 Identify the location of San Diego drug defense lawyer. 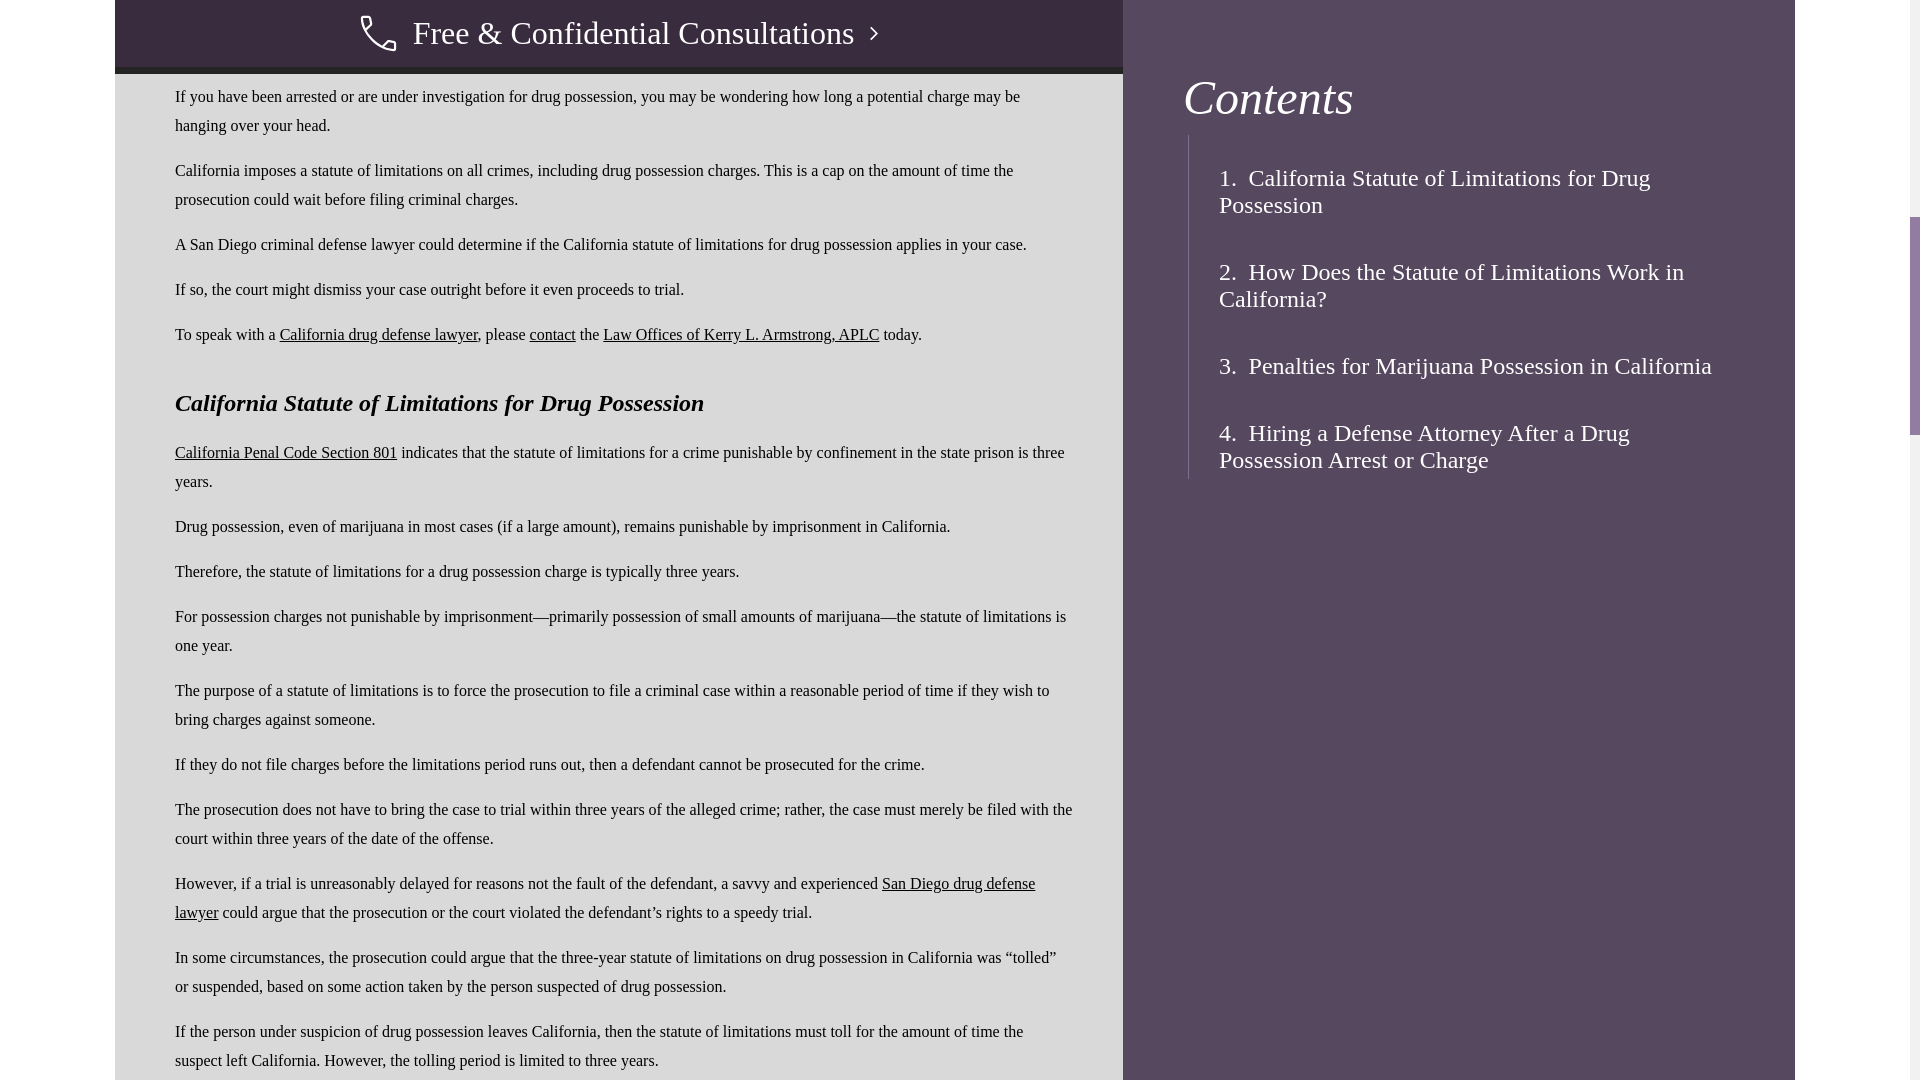
(604, 898).